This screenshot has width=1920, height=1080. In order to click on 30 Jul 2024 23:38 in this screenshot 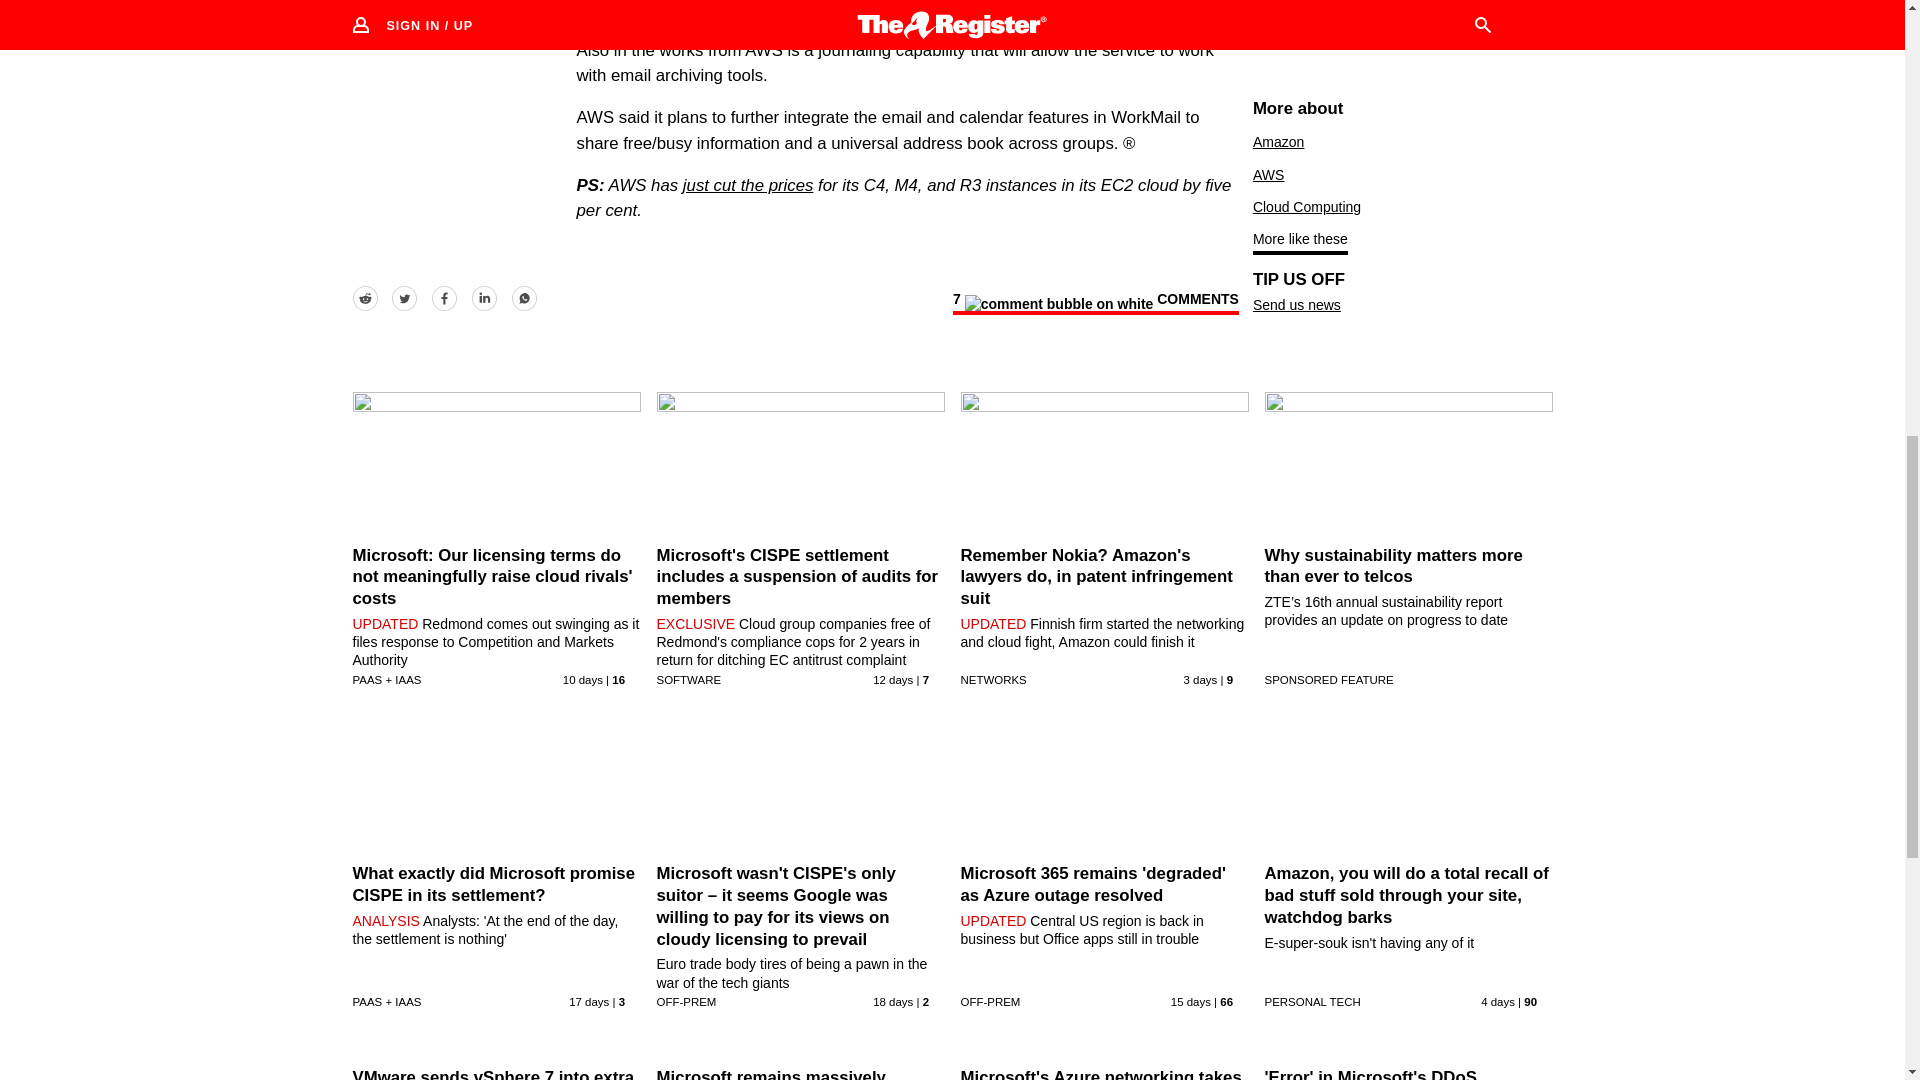, I will do `click(1497, 1001)`.